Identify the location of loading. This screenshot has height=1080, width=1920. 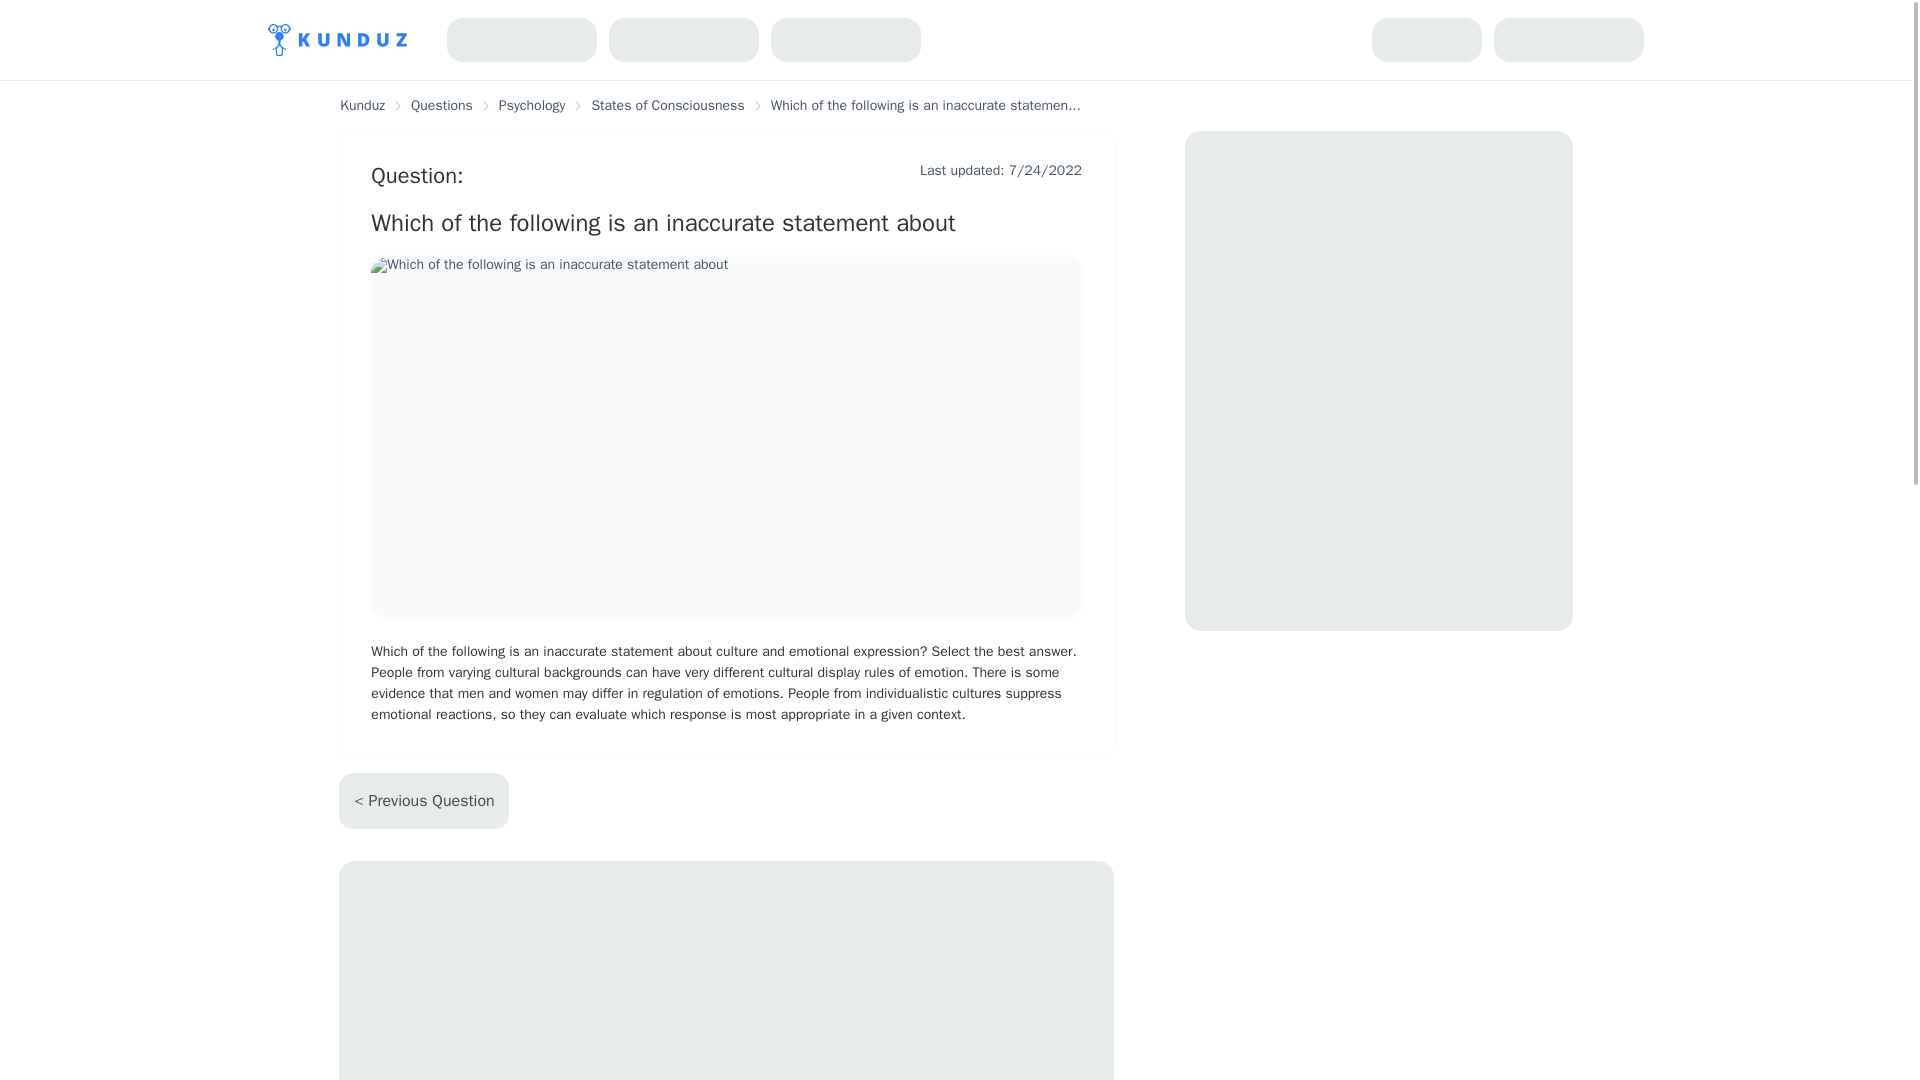
(1427, 40).